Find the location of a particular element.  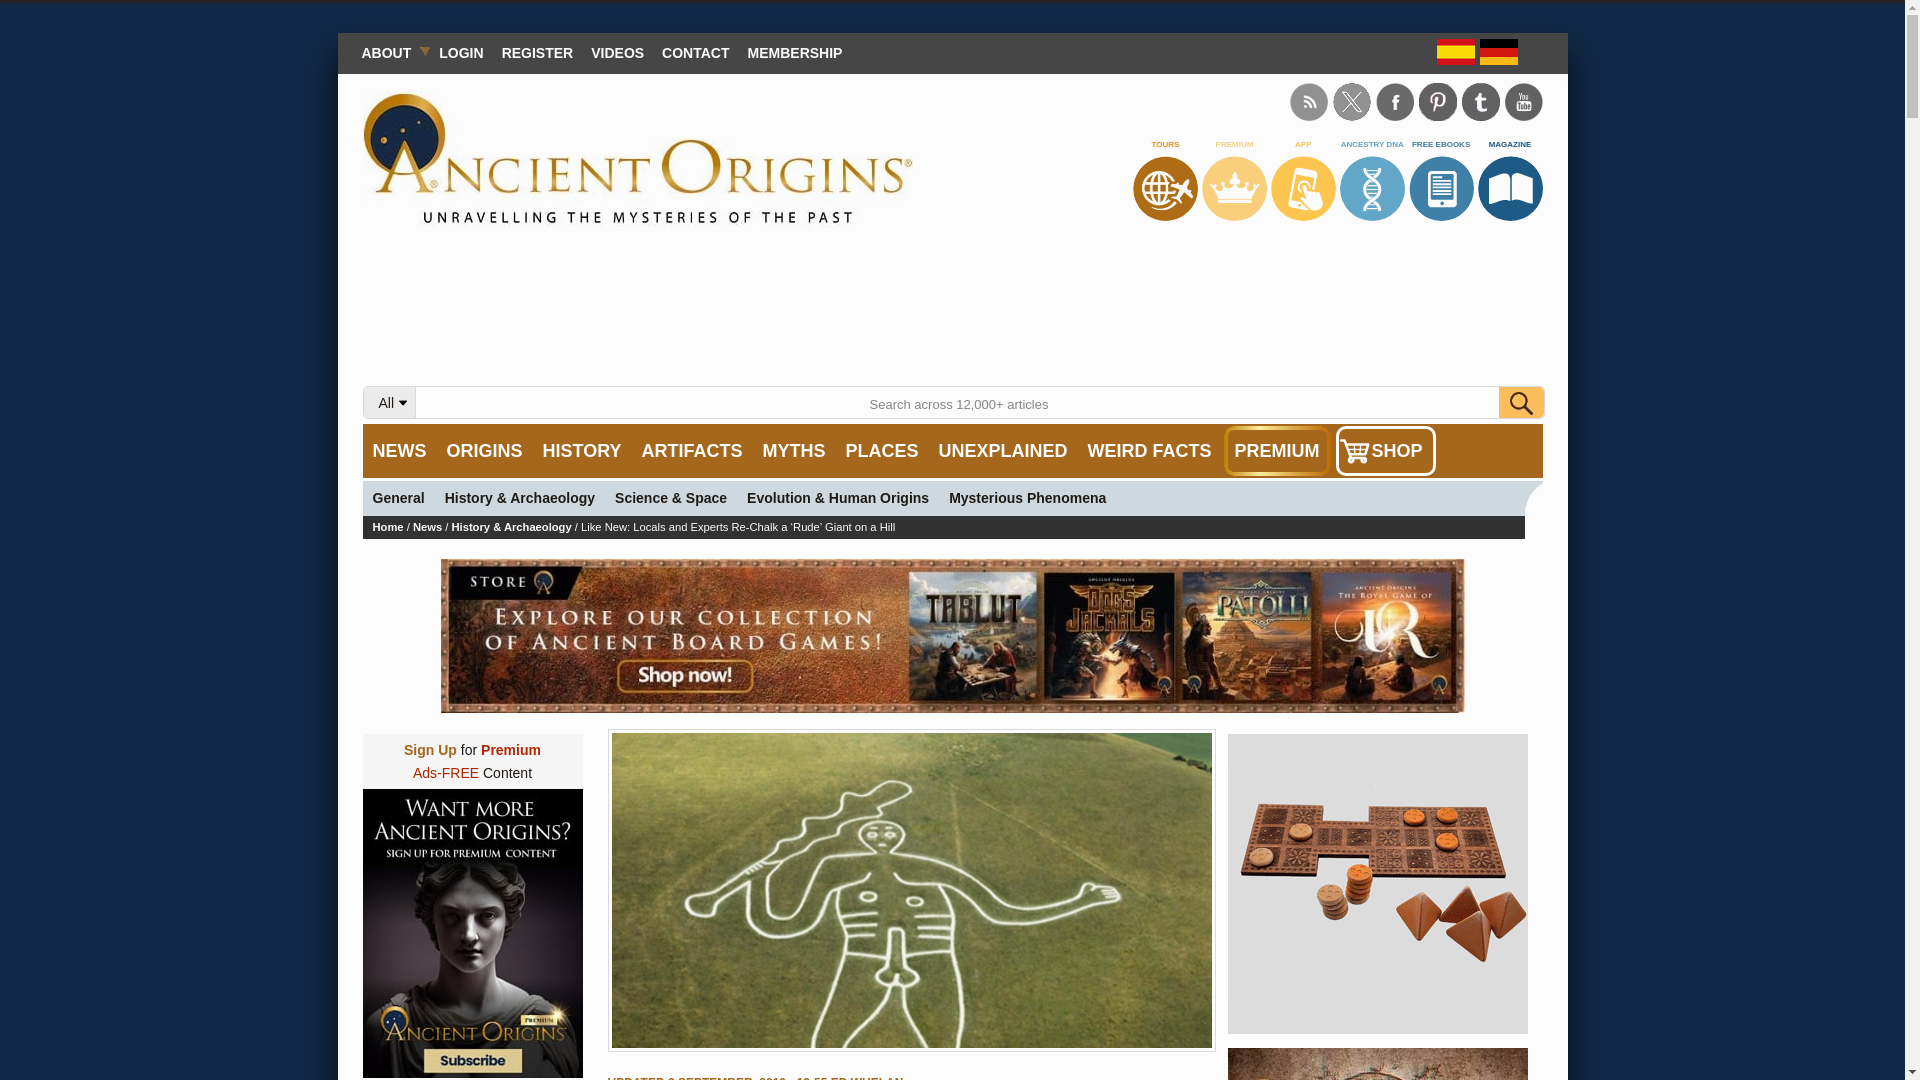

MEMBERSHIP is located at coordinates (796, 52).